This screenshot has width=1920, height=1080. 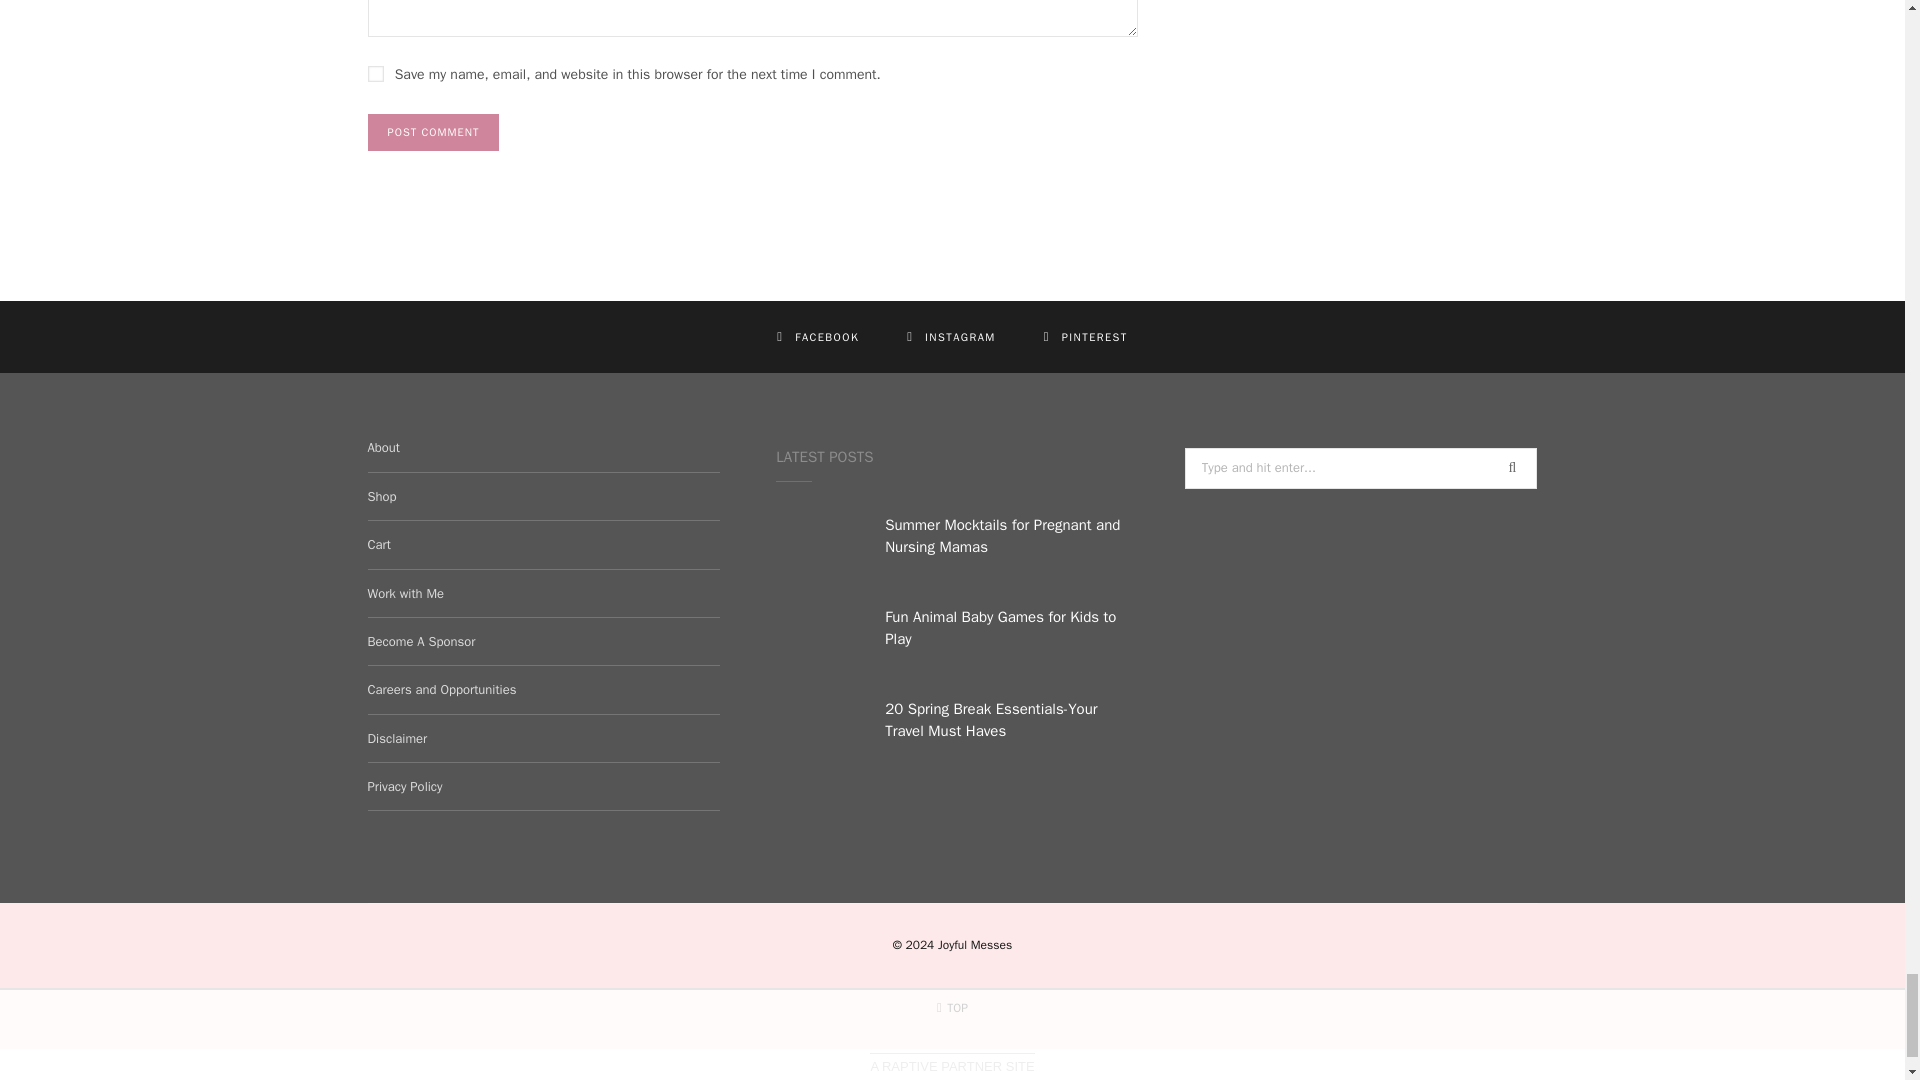 What do you see at coordinates (376, 74) in the screenshot?
I see `yes` at bounding box center [376, 74].